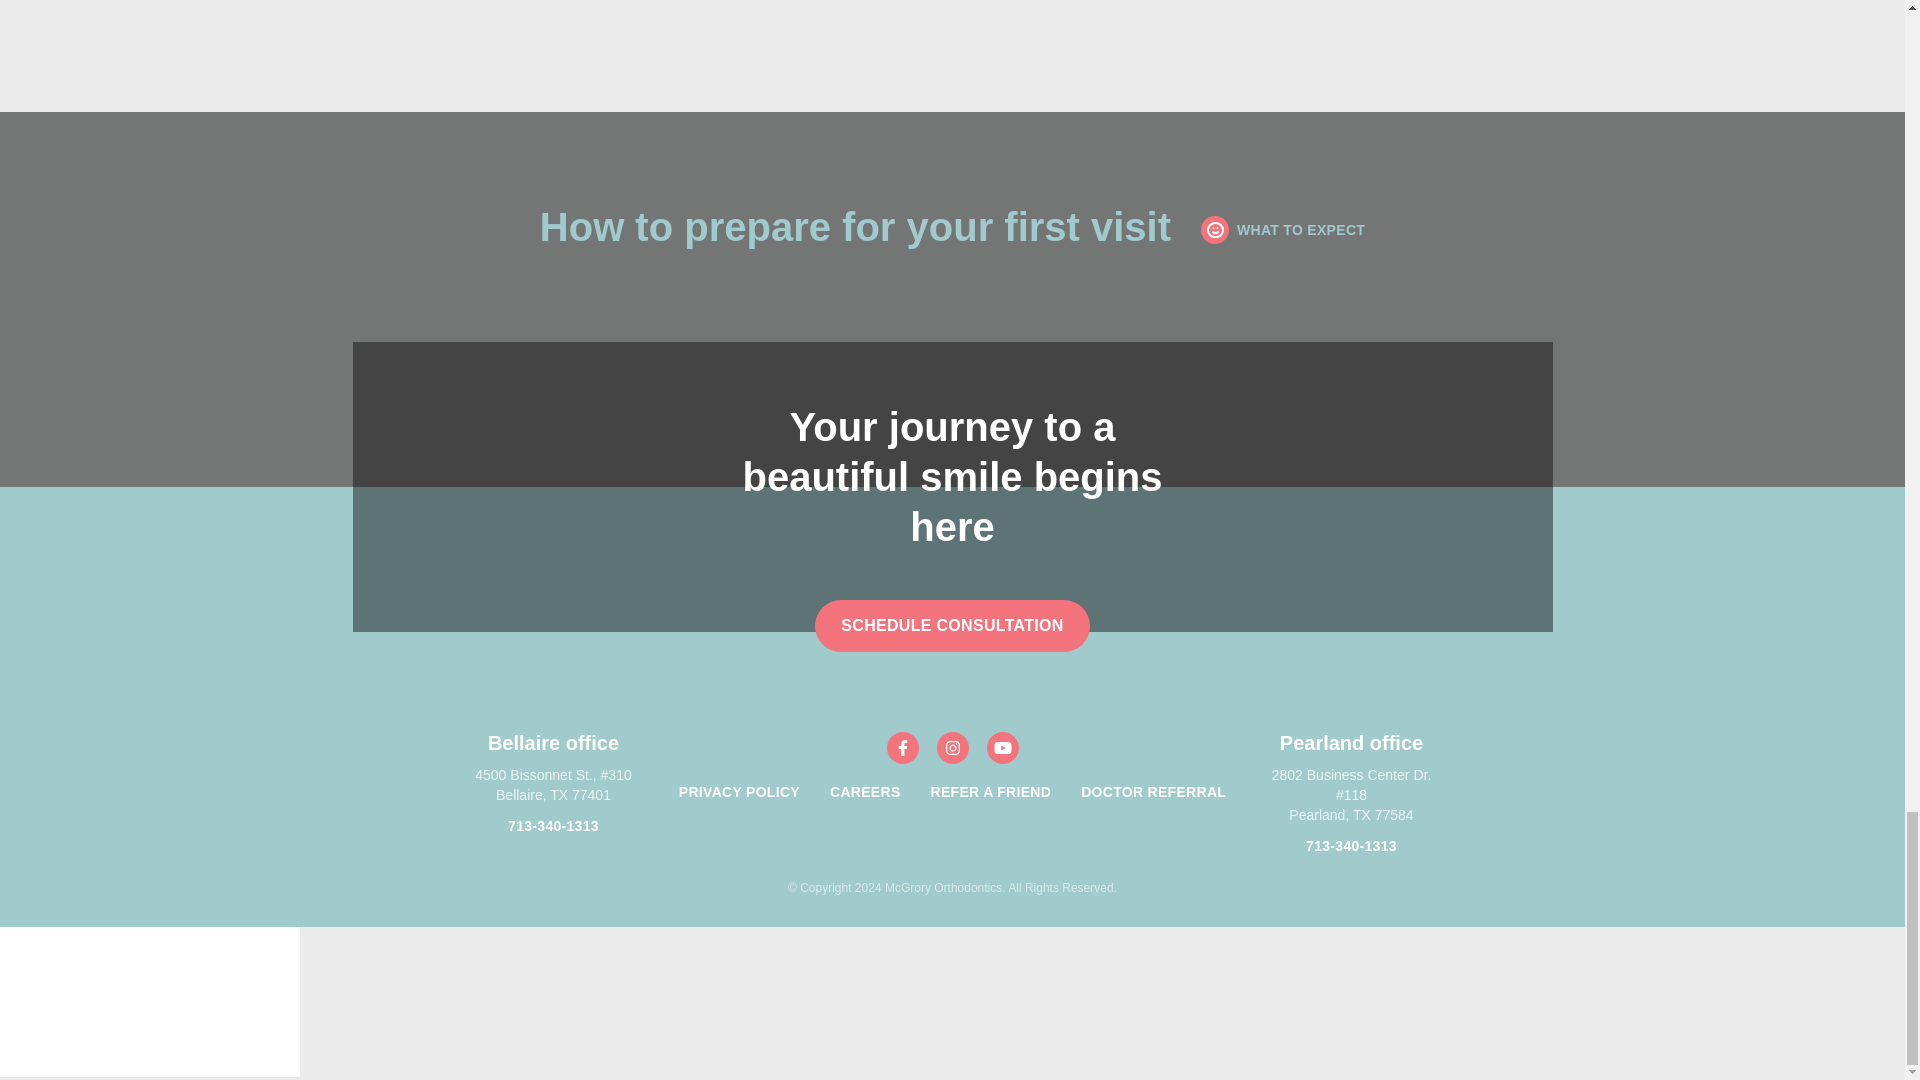  Describe the element at coordinates (952, 626) in the screenshot. I see `SCHEDULE CONSULTATION` at that location.